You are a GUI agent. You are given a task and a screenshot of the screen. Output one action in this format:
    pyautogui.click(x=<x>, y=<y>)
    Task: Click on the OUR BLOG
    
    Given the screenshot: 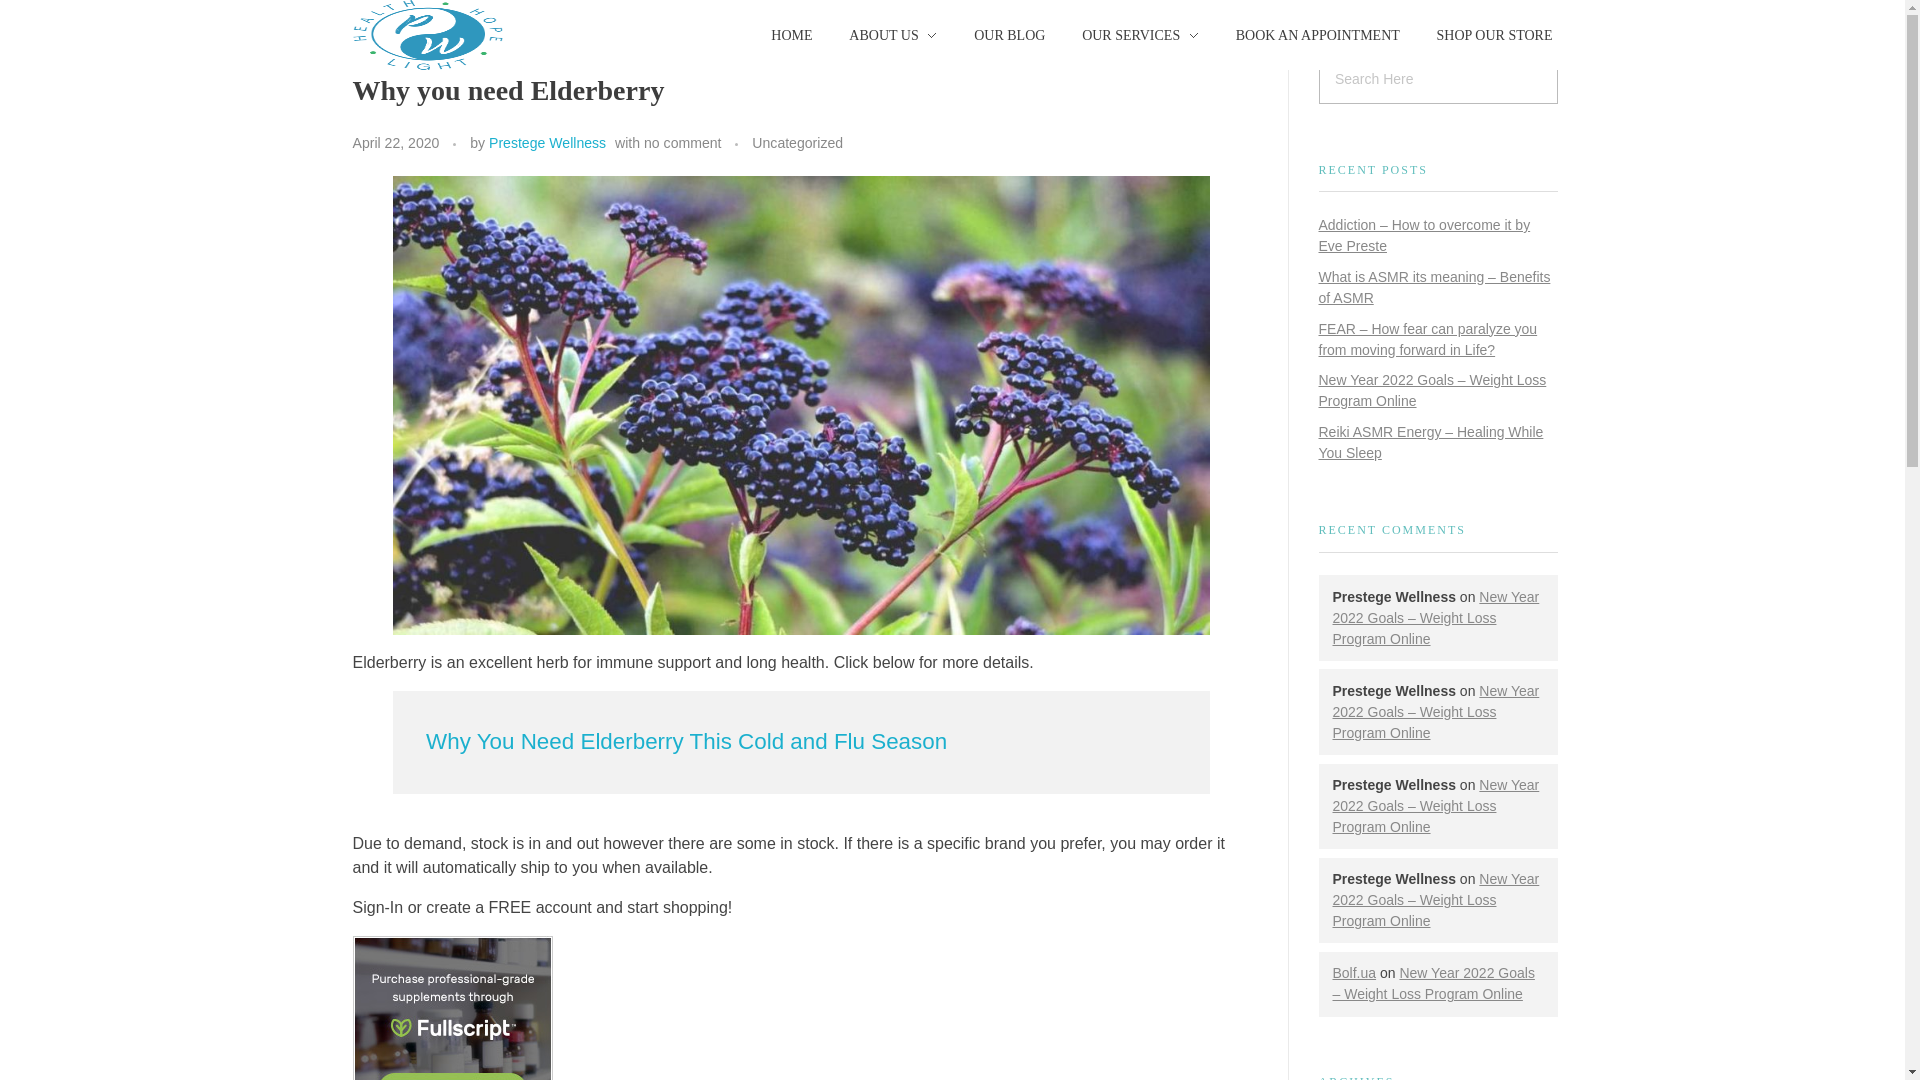 What is the action you would take?
    pyautogui.click(x=1010, y=35)
    